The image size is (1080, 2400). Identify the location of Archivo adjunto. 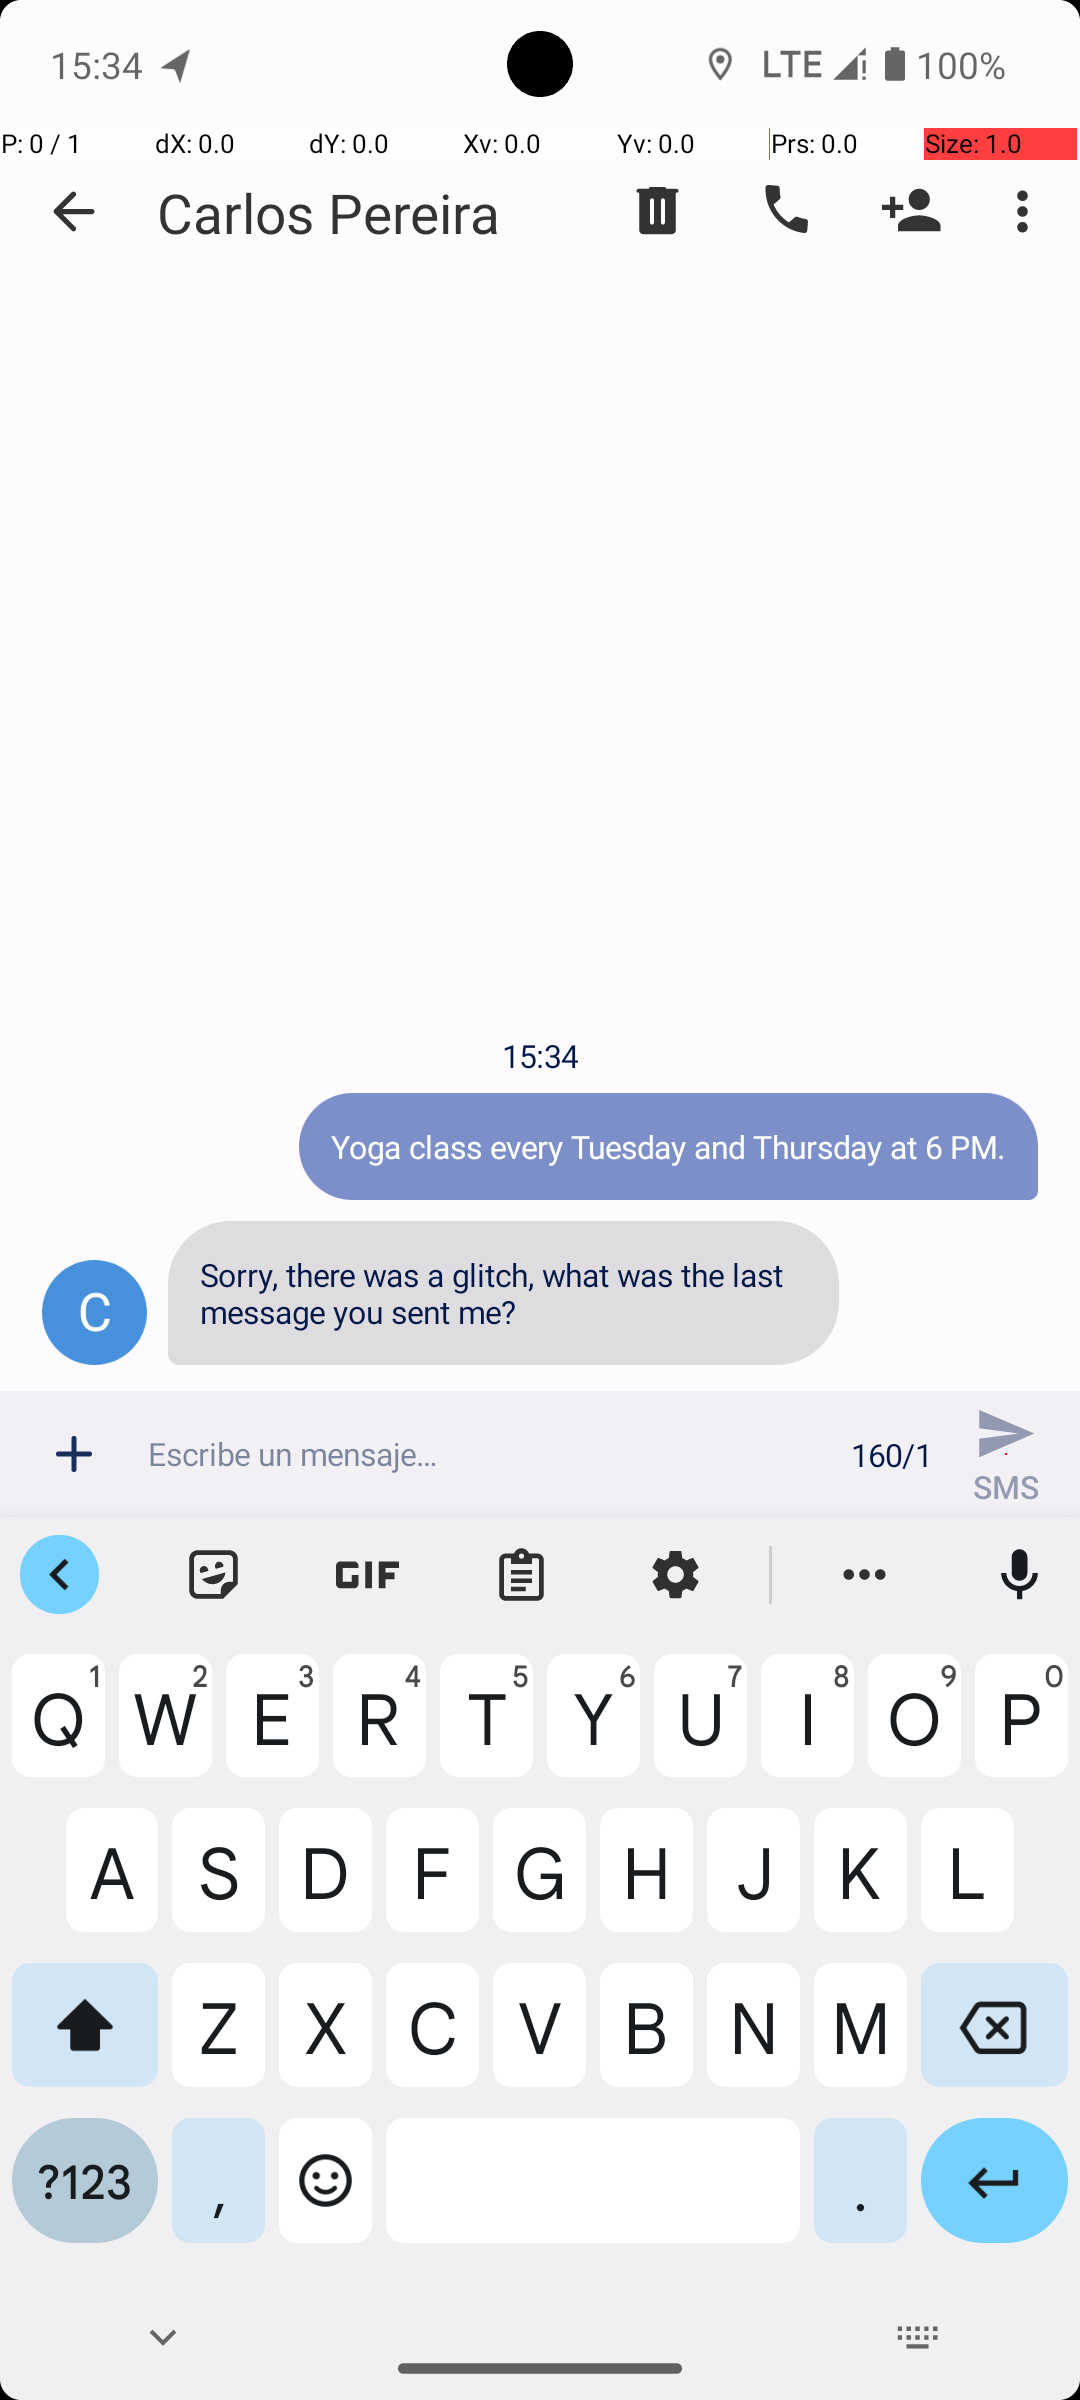
(74, 1454).